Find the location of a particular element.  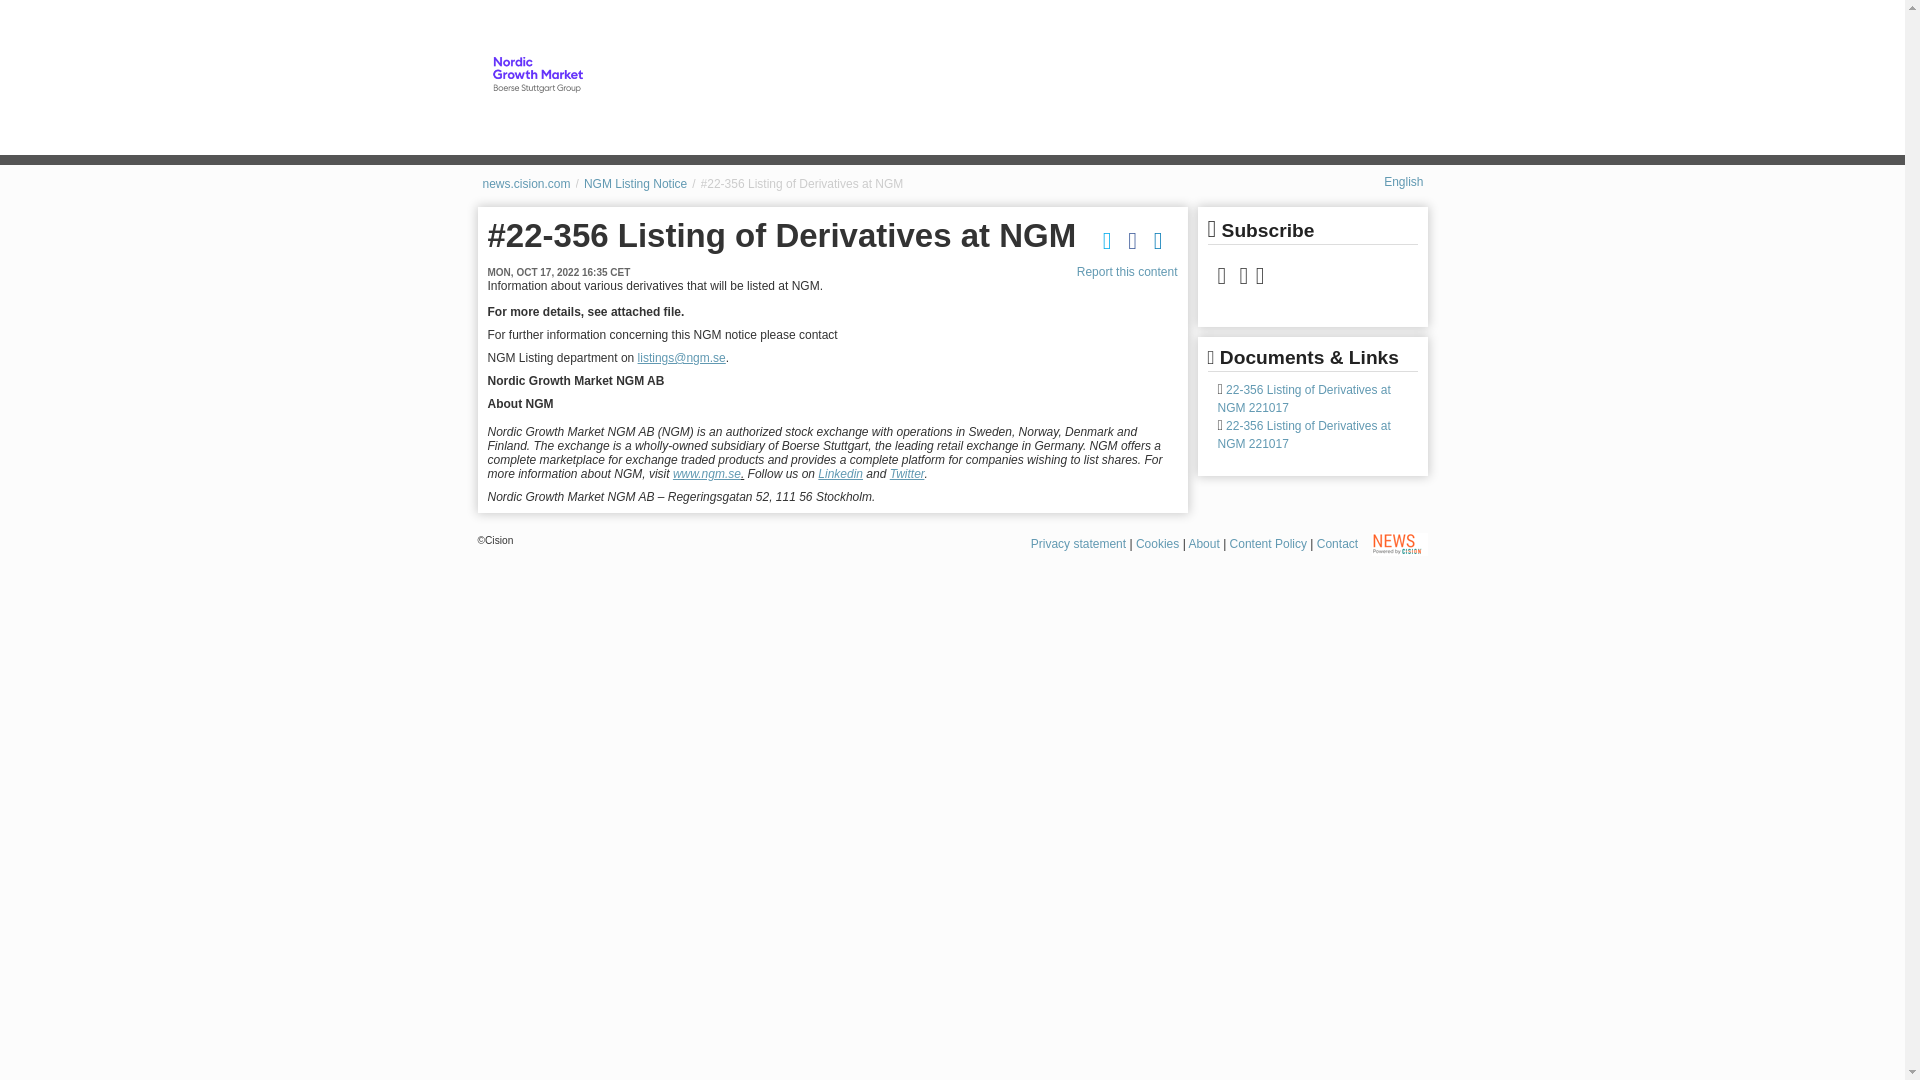

Cookies is located at coordinates (1157, 543).